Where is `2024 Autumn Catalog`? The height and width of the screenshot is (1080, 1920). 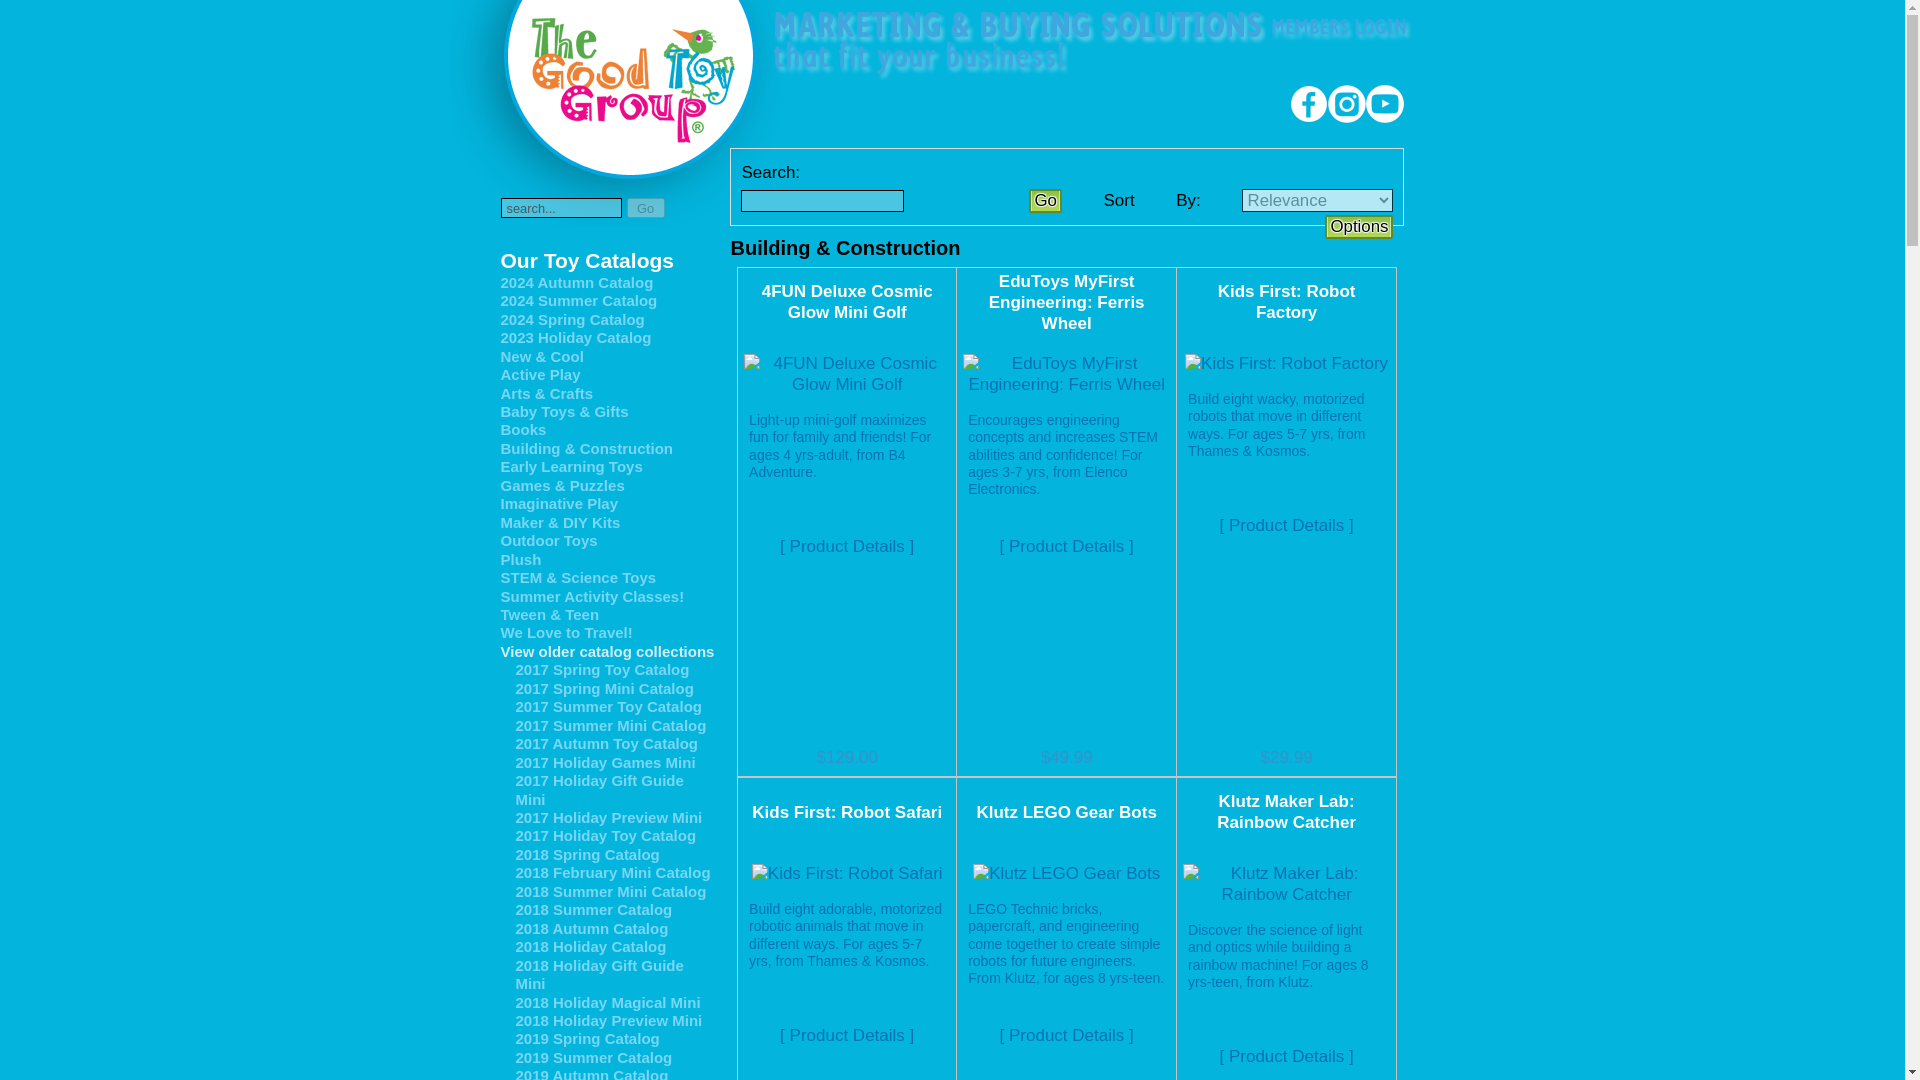 2024 Autumn Catalog is located at coordinates (606, 282).